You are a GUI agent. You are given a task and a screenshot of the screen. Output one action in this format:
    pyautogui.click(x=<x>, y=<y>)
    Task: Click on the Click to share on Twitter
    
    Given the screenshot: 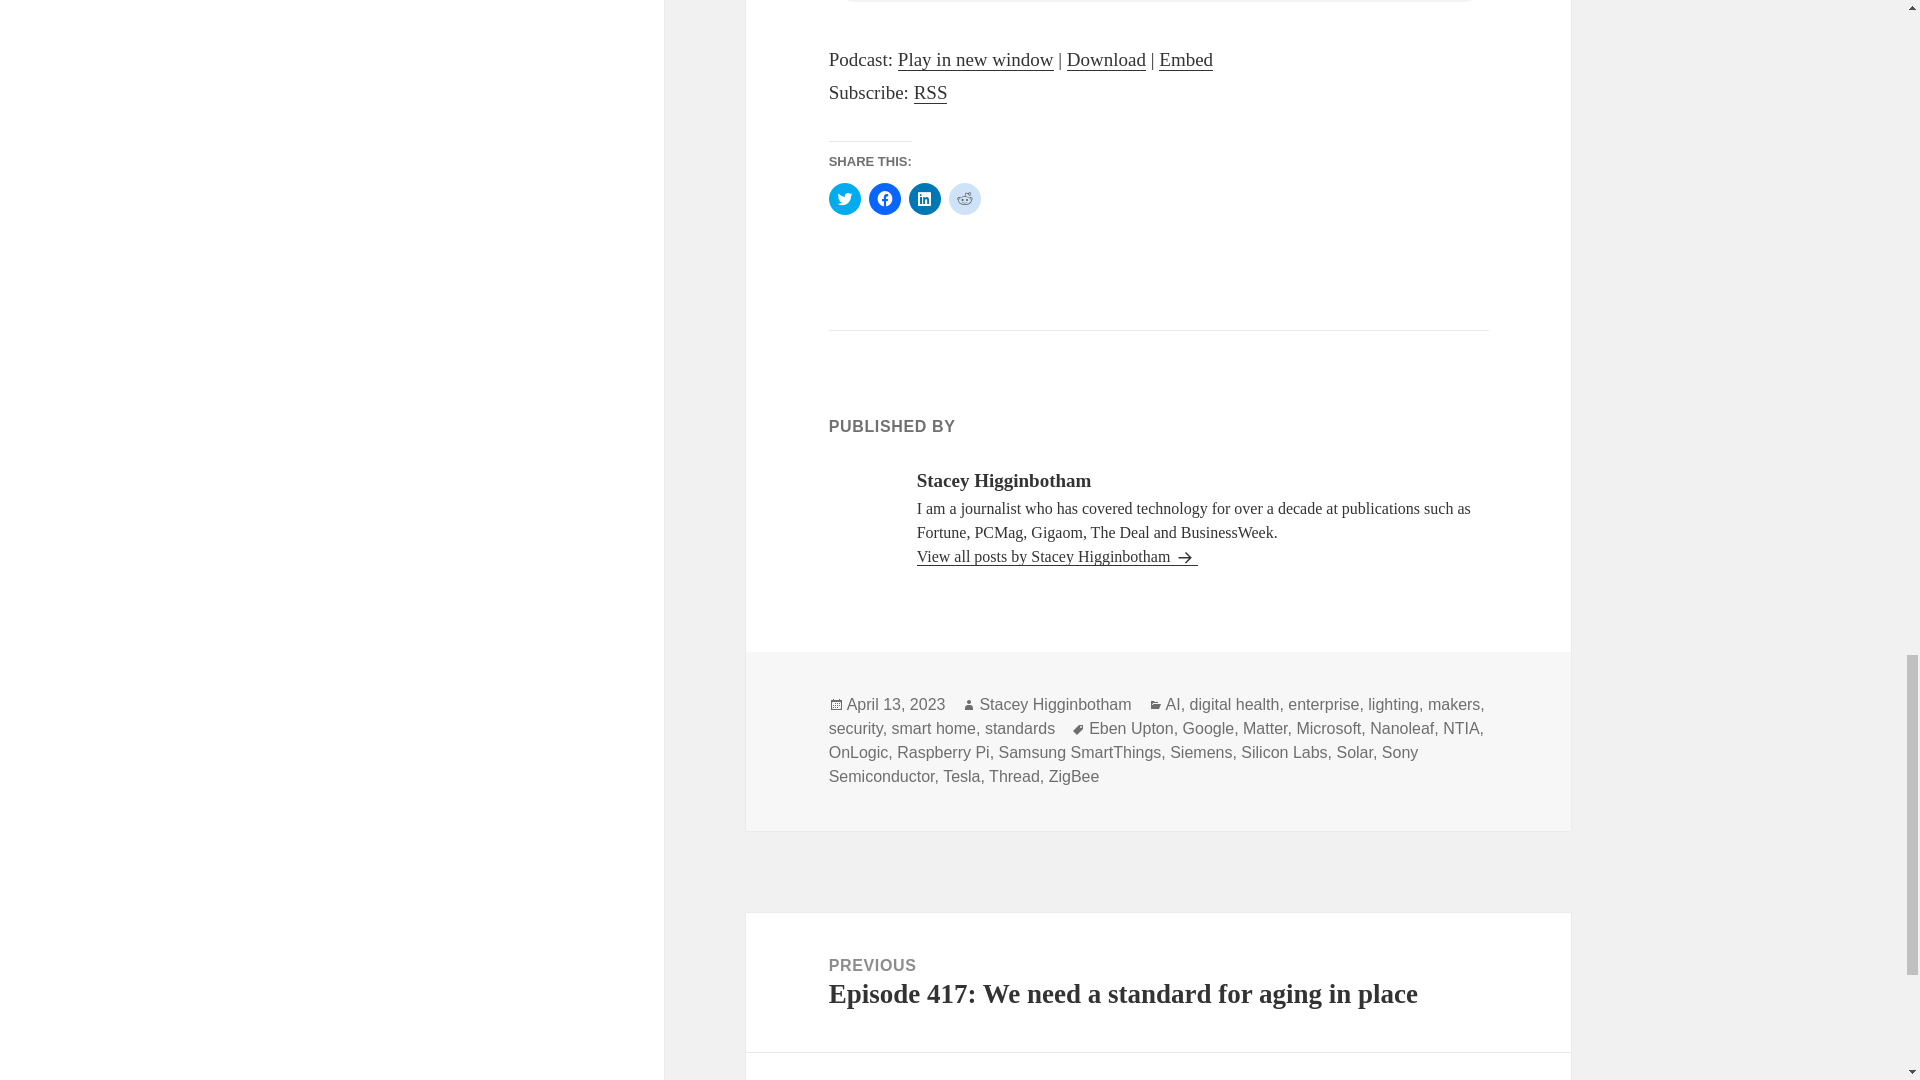 What is the action you would take?
    pyautogui.click(x=844, y=198)
    